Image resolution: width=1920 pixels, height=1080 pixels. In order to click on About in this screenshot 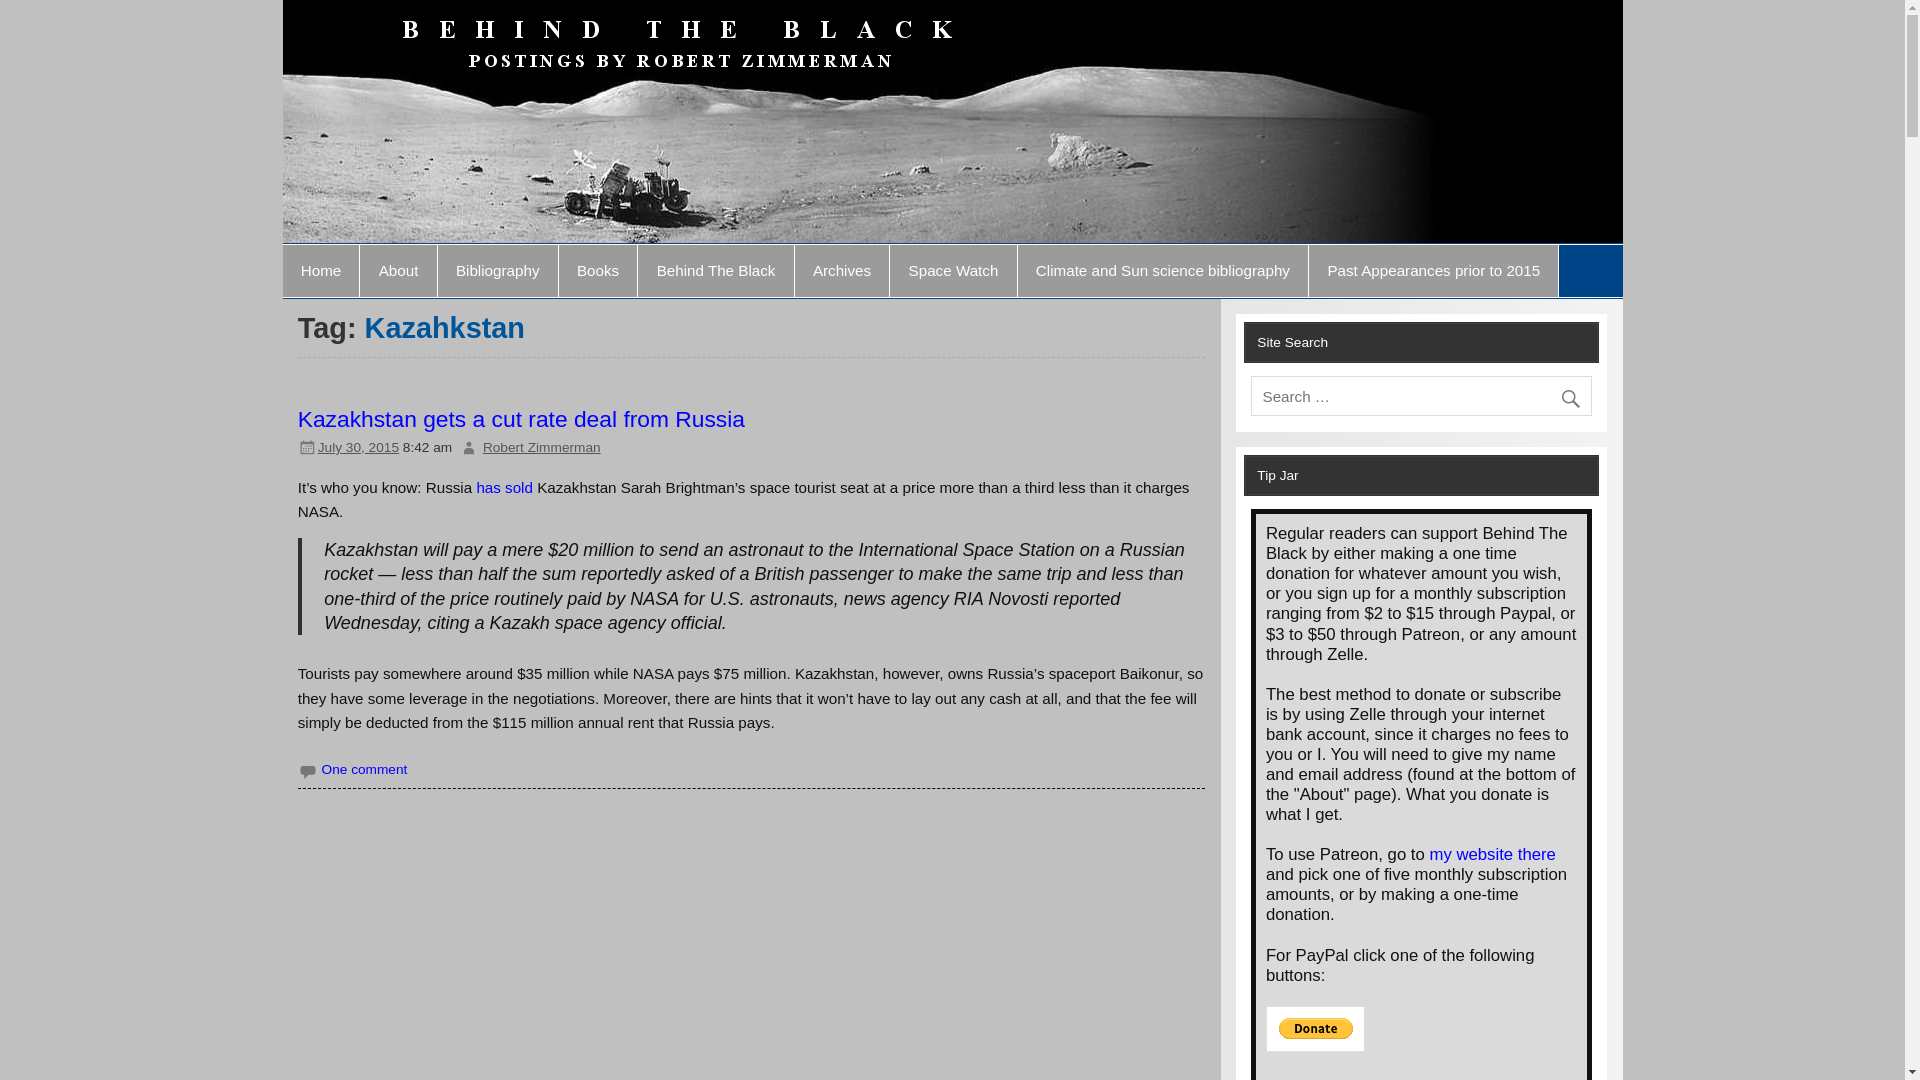, I will do `click(398, 271)`.